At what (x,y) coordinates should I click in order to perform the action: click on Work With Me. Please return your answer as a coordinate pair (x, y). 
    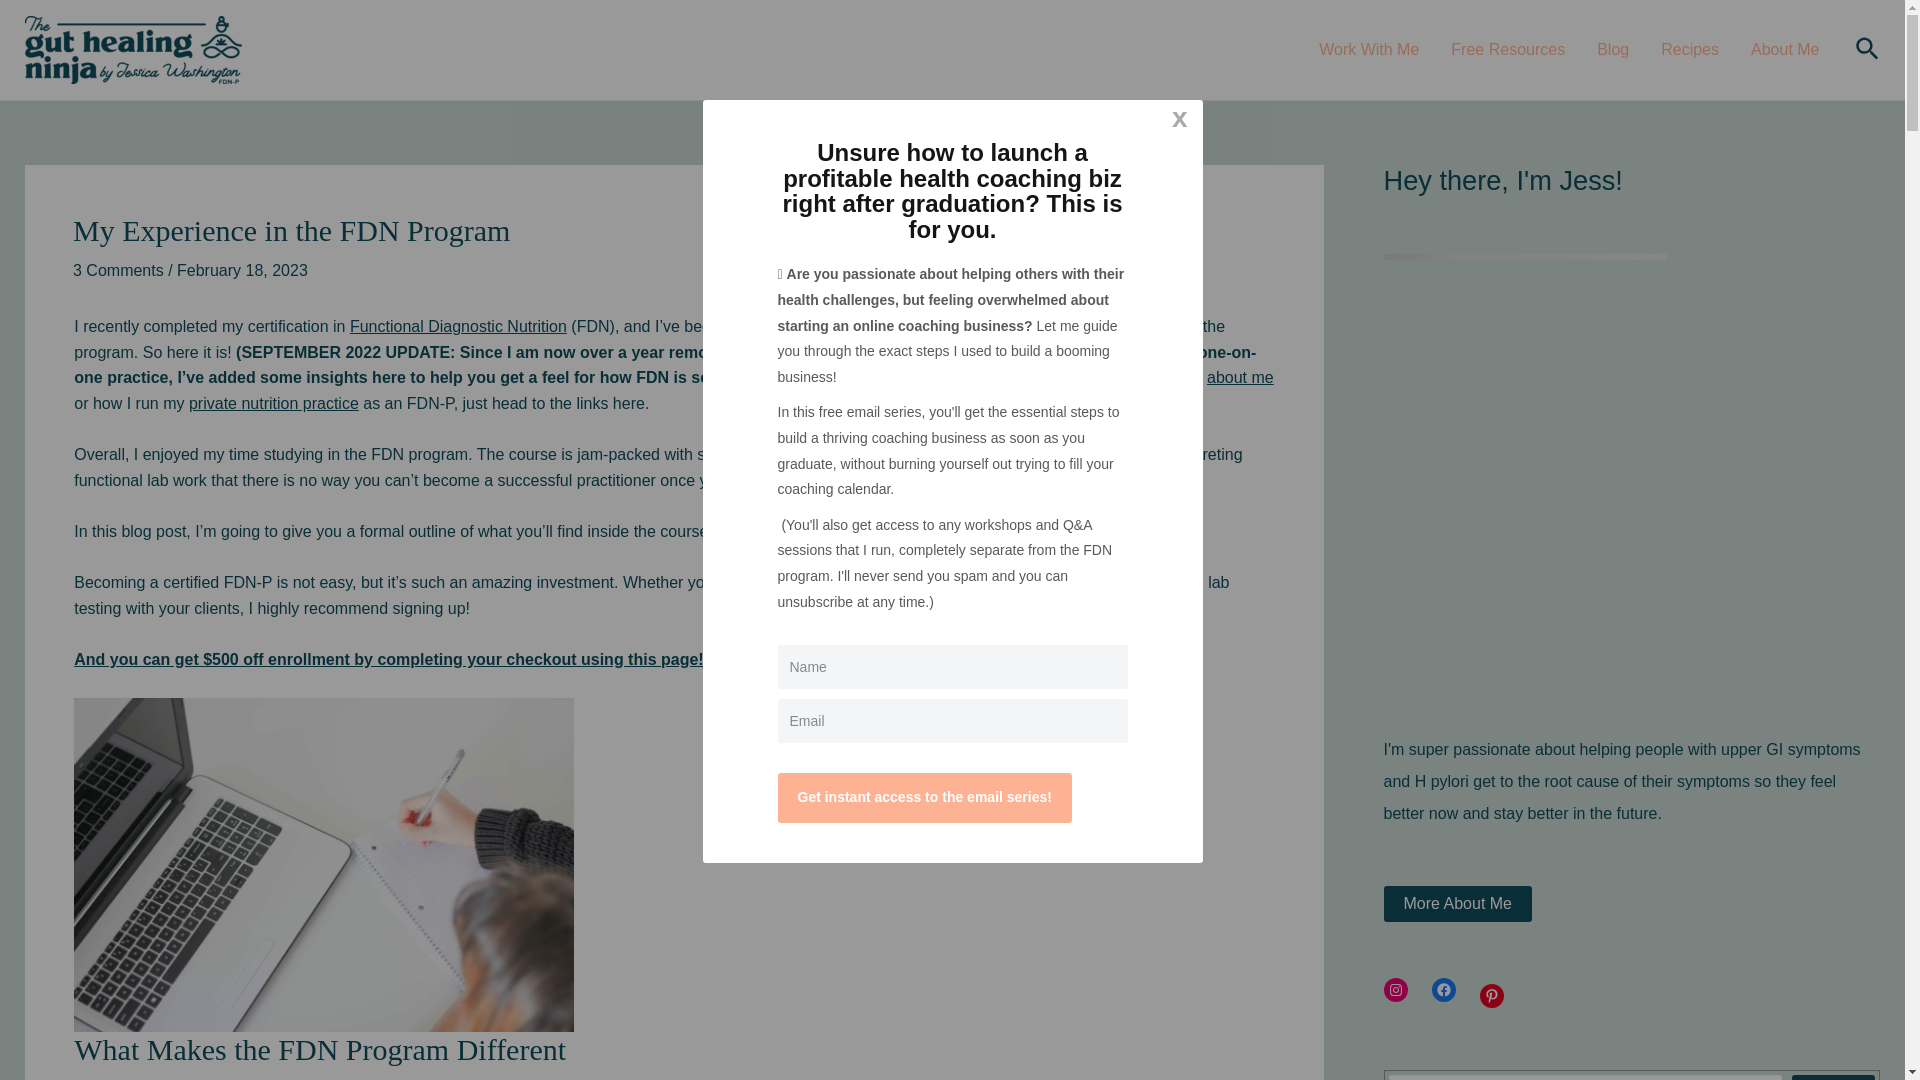
    Looking at the image, I should click on (1368, 49).